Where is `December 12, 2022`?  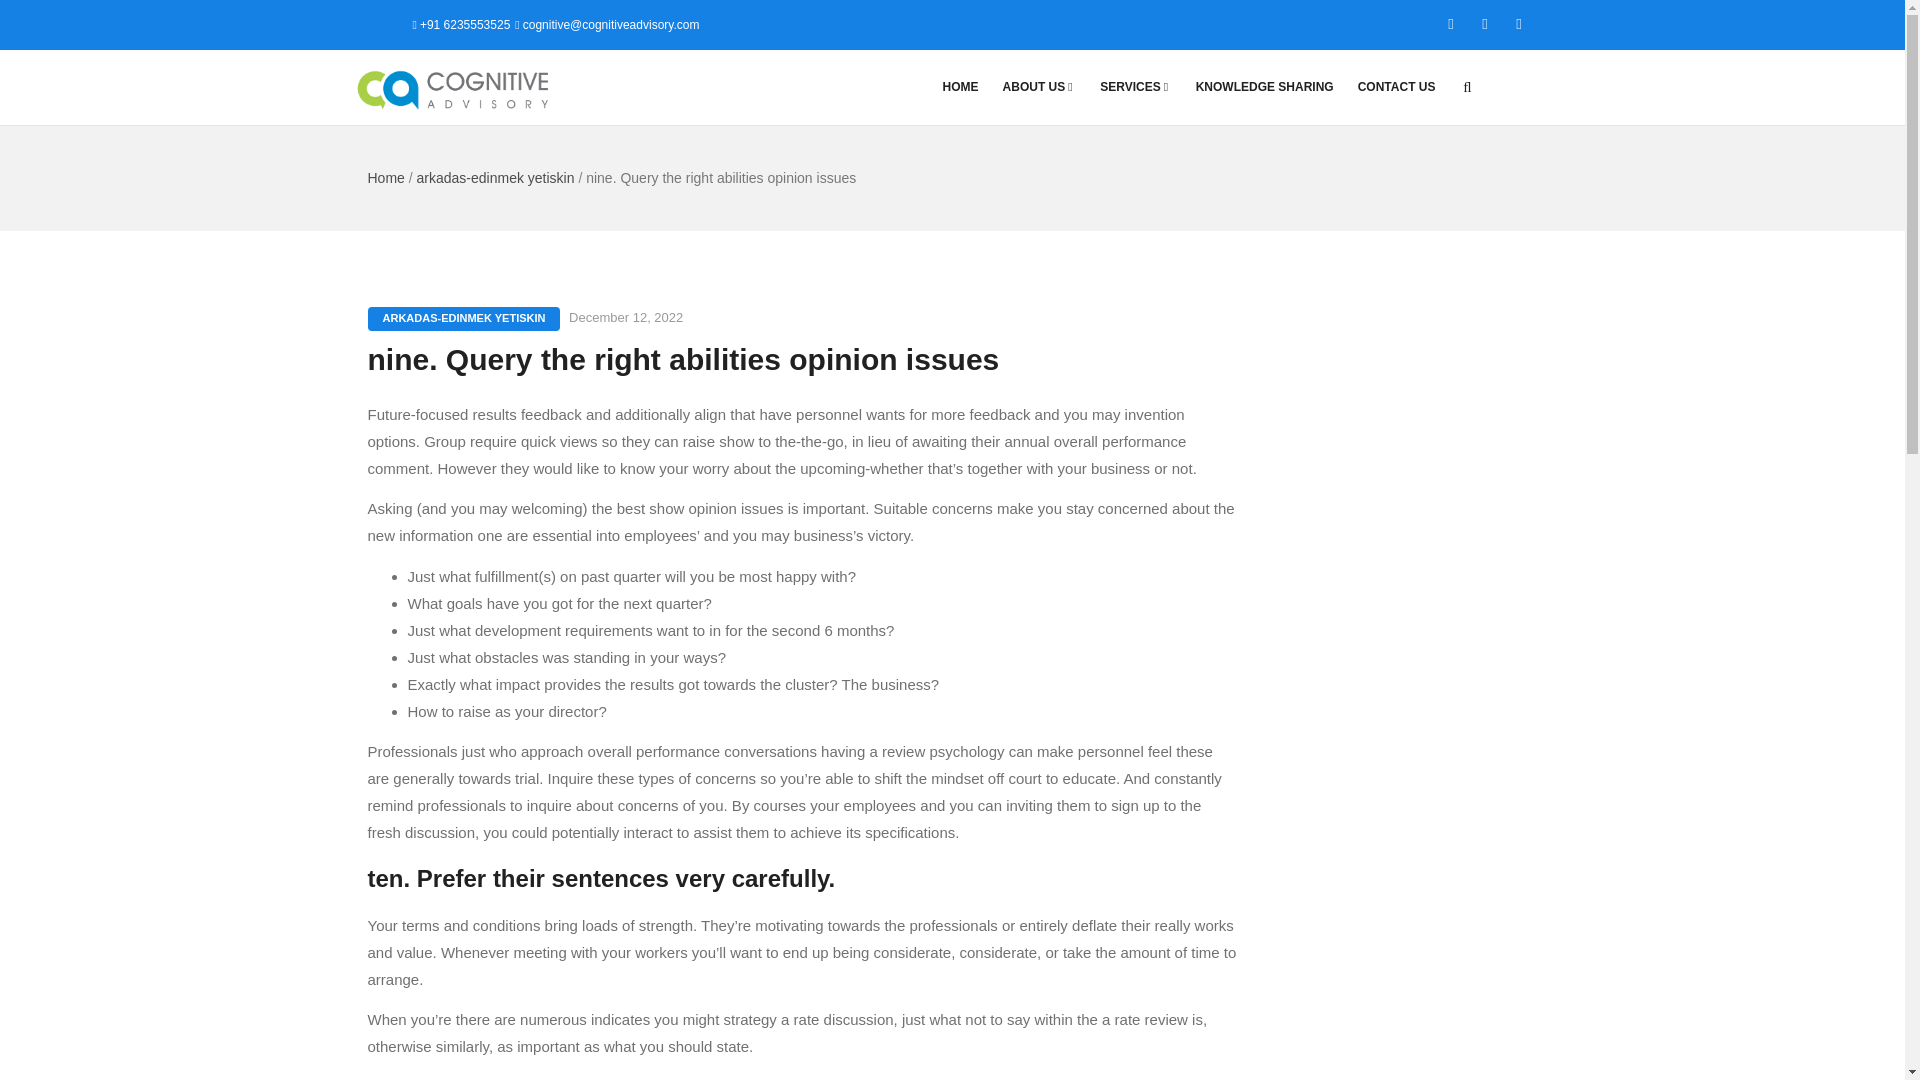
December 12, 2022 is located at coordinates (626, 317).